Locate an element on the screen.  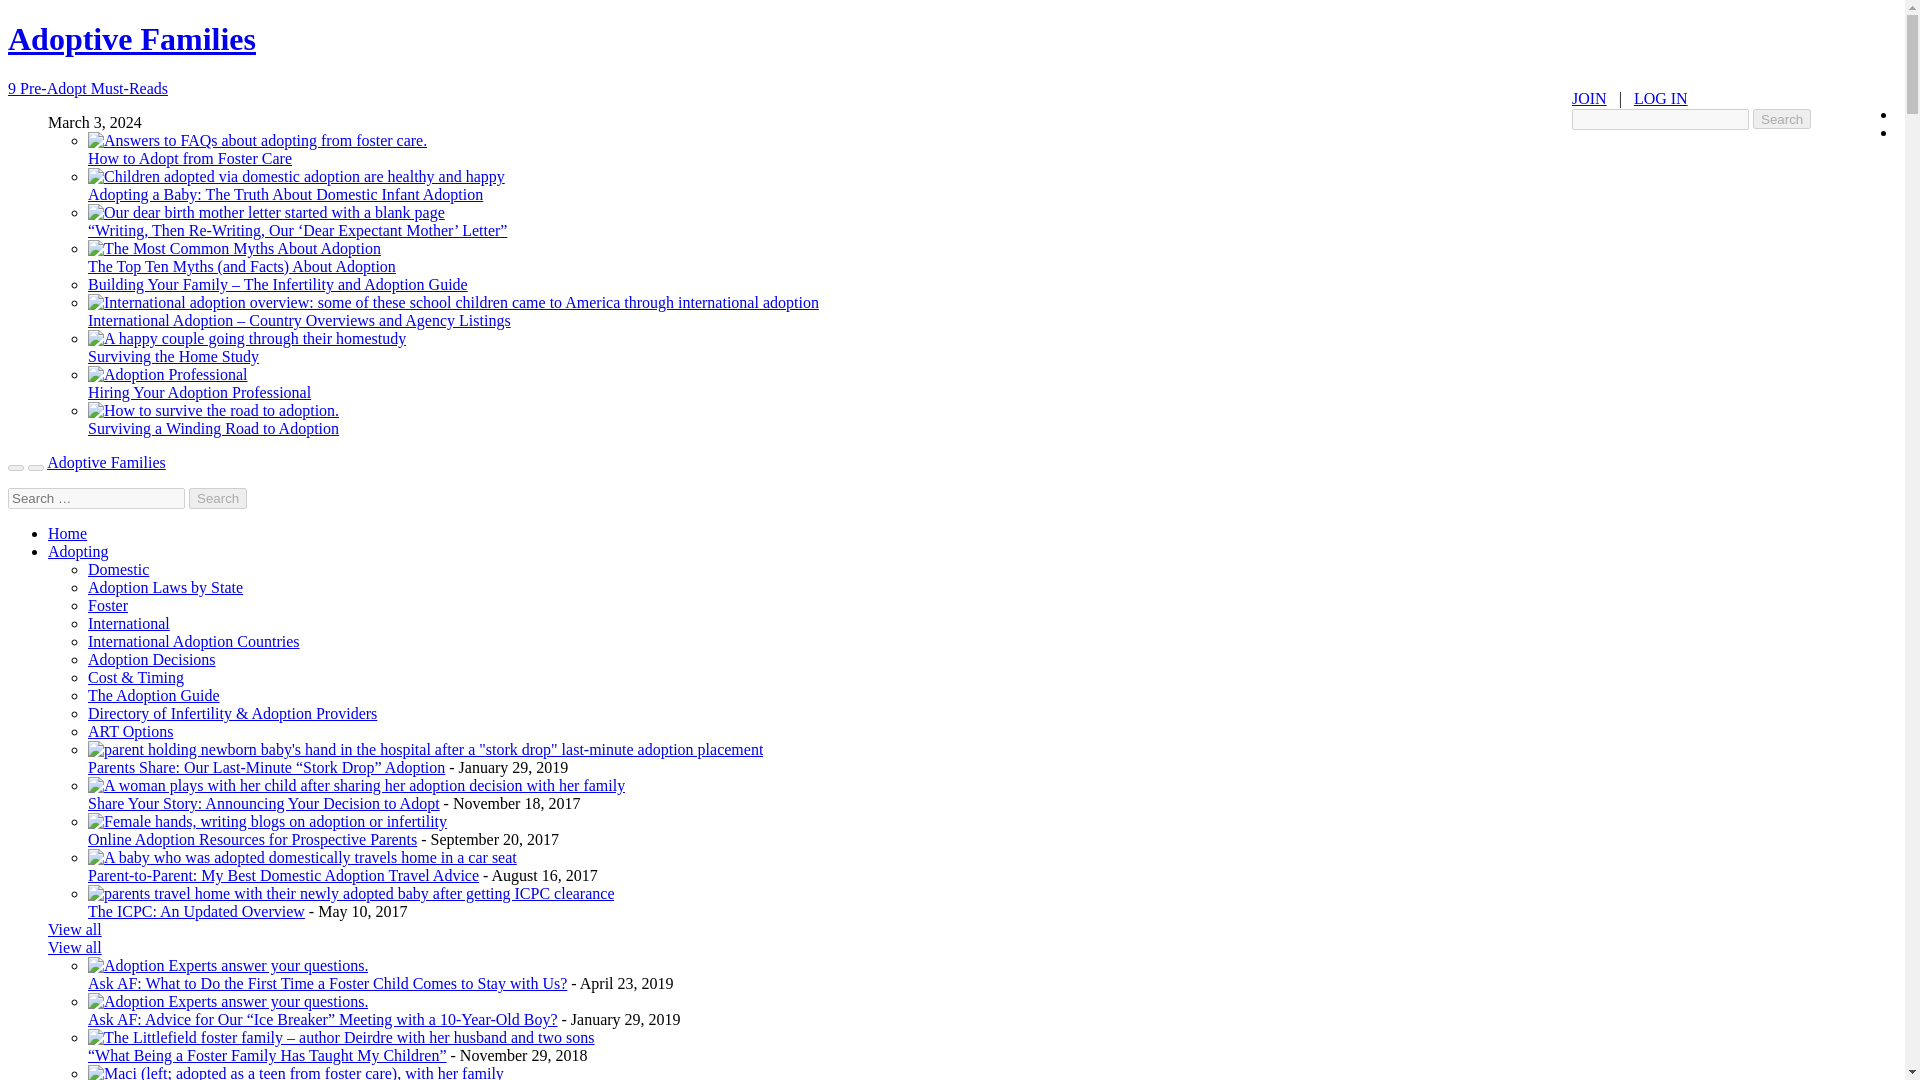
Adopting a Baby: The Truth About Domestic Infant Adoption is located at coordinates (286, 194).